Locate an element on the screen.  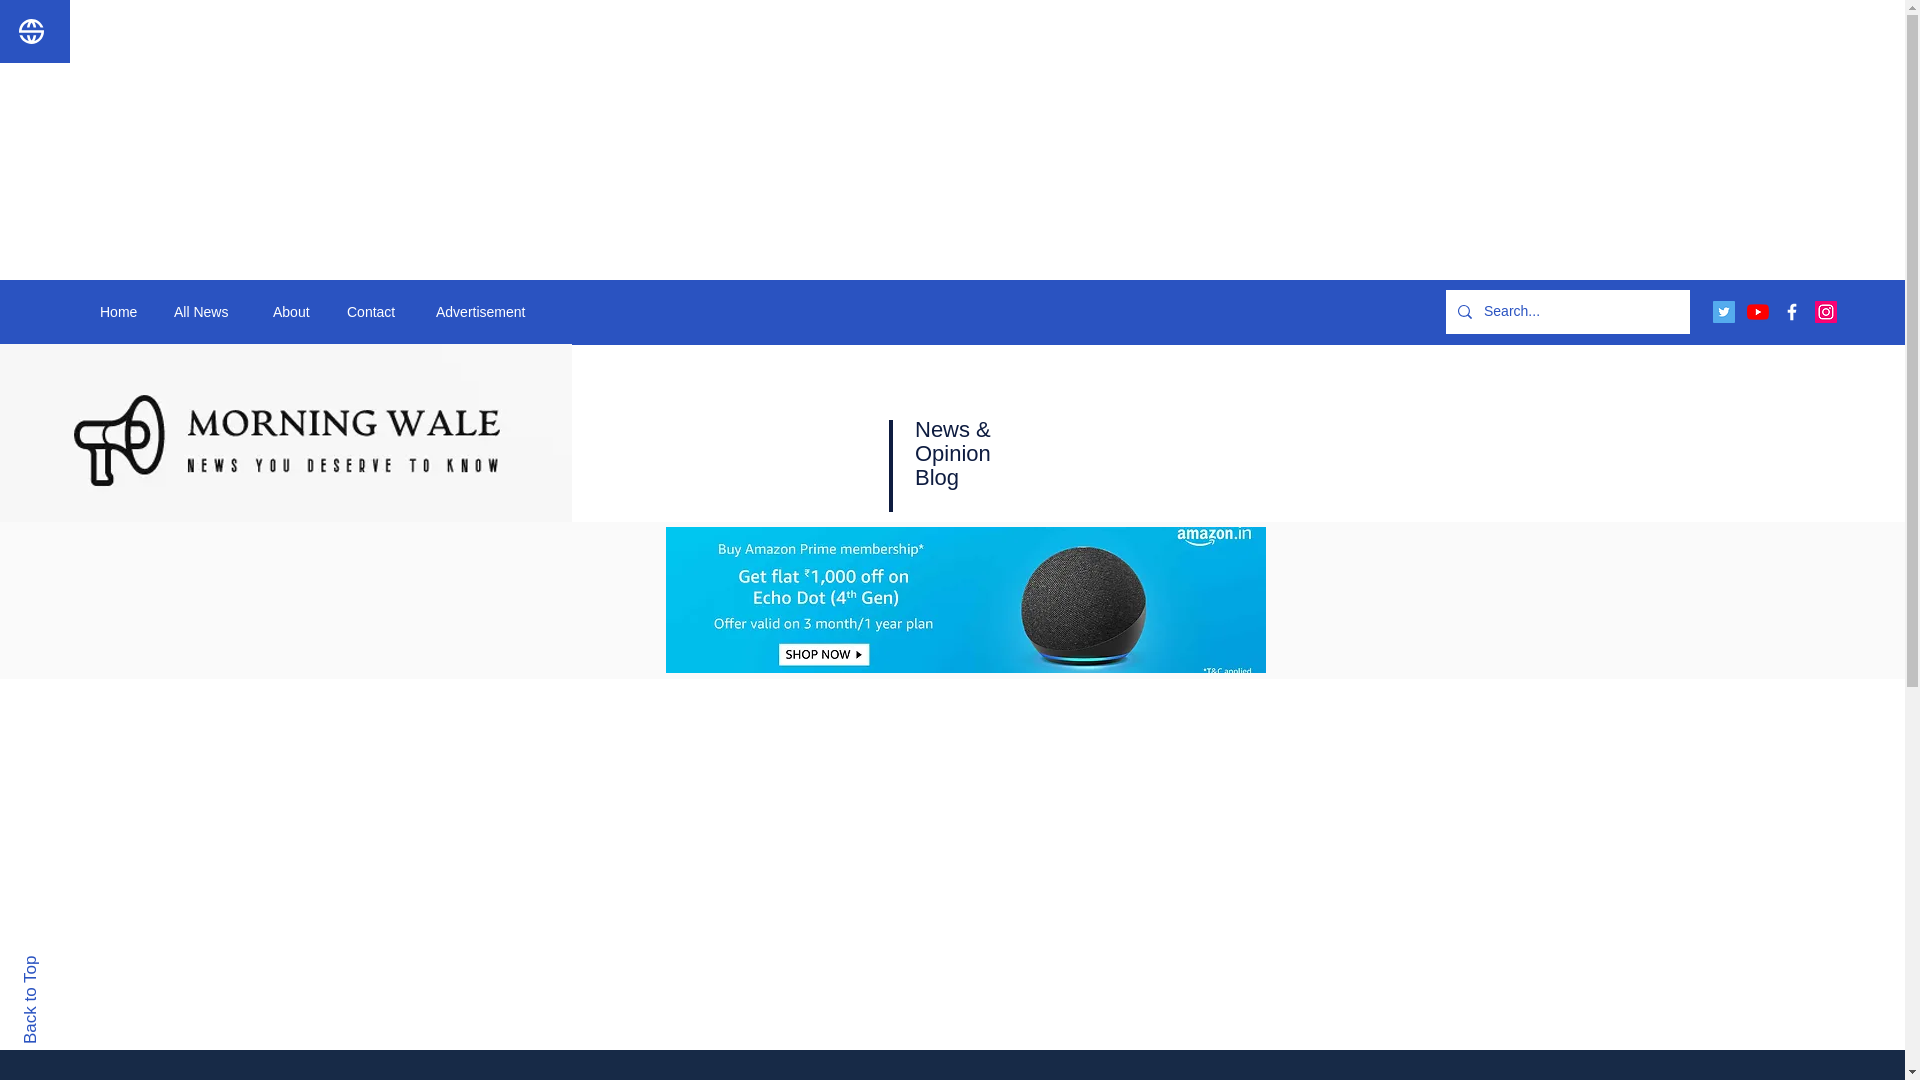
Advertisement is located at coordinates (491, 312).